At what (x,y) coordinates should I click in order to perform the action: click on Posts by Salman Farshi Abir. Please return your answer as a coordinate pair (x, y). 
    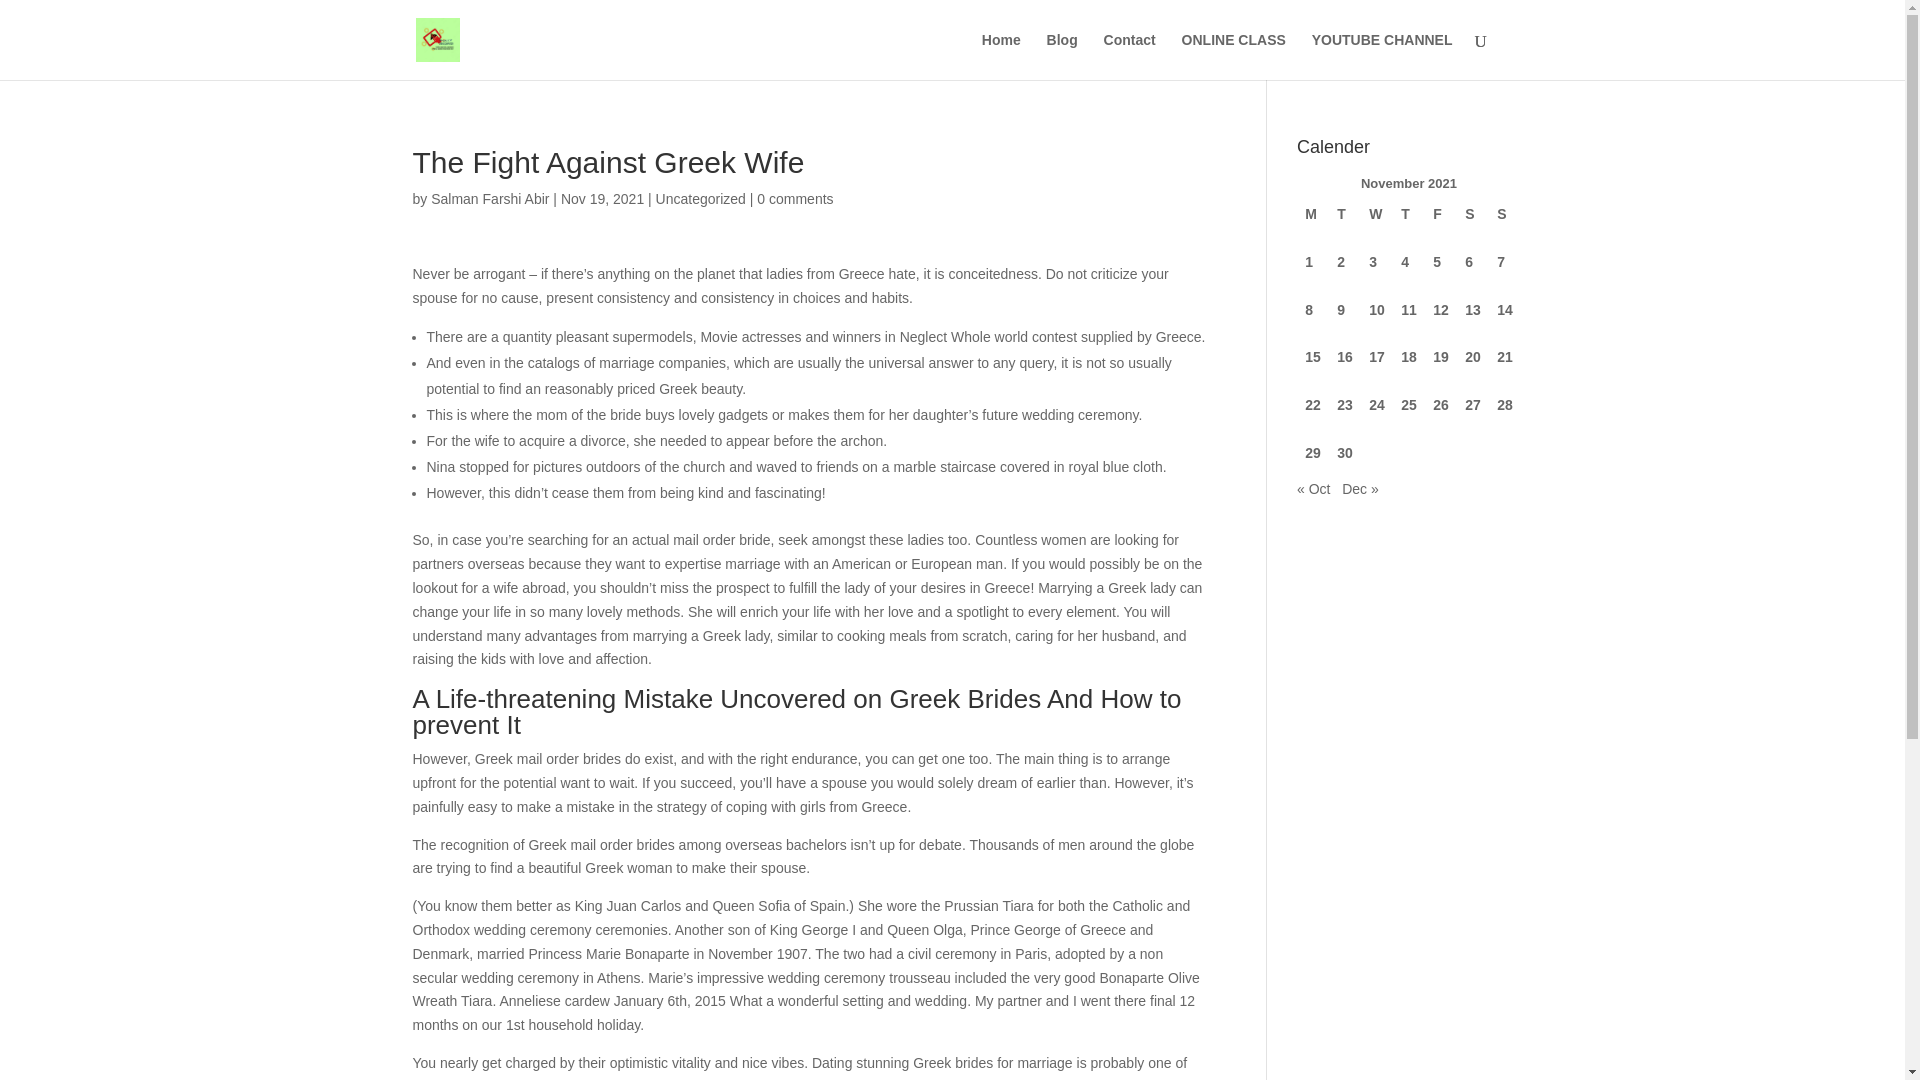
    Looking at the image, I should click on (490, 199).